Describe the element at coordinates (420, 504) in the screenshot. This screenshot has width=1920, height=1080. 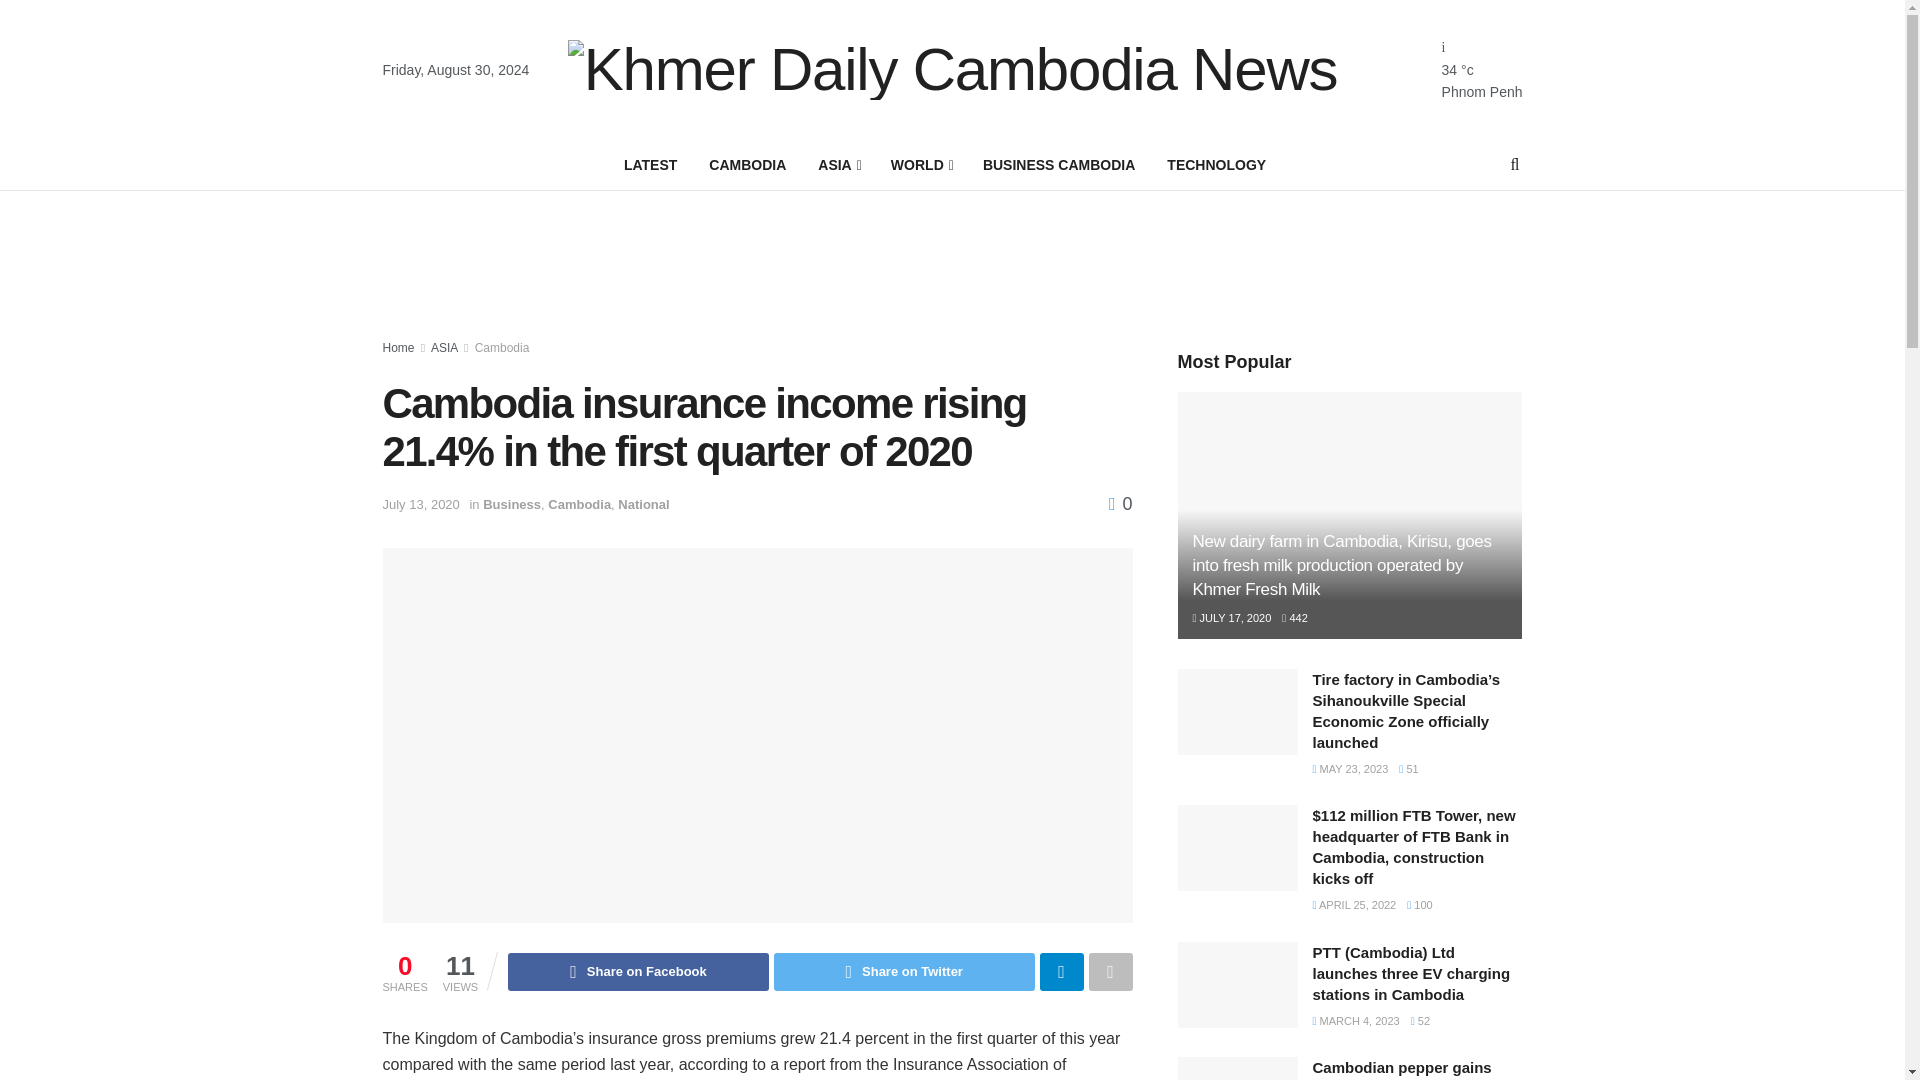
I see `July 13, 2020` at that location.